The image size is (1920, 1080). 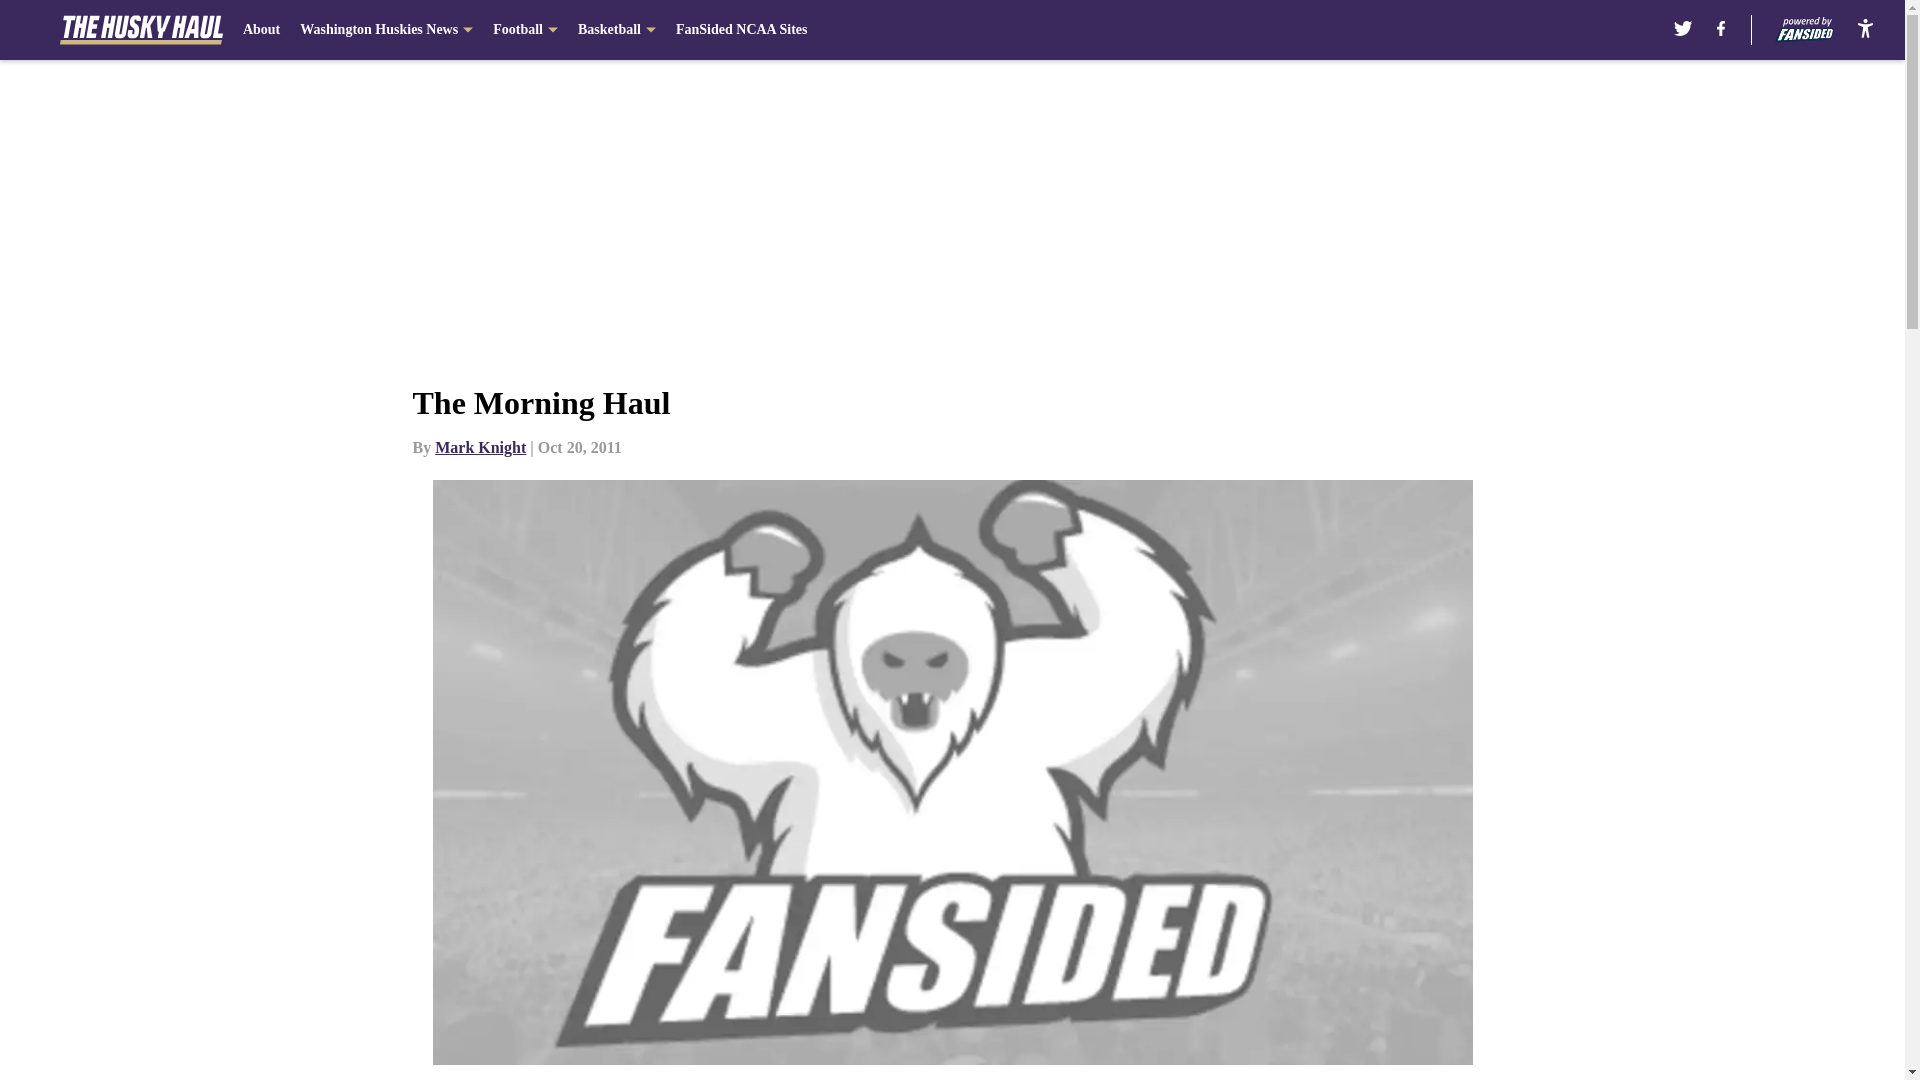 I want to click on FanSided NCAA Sites, so click(x=740, y=30).